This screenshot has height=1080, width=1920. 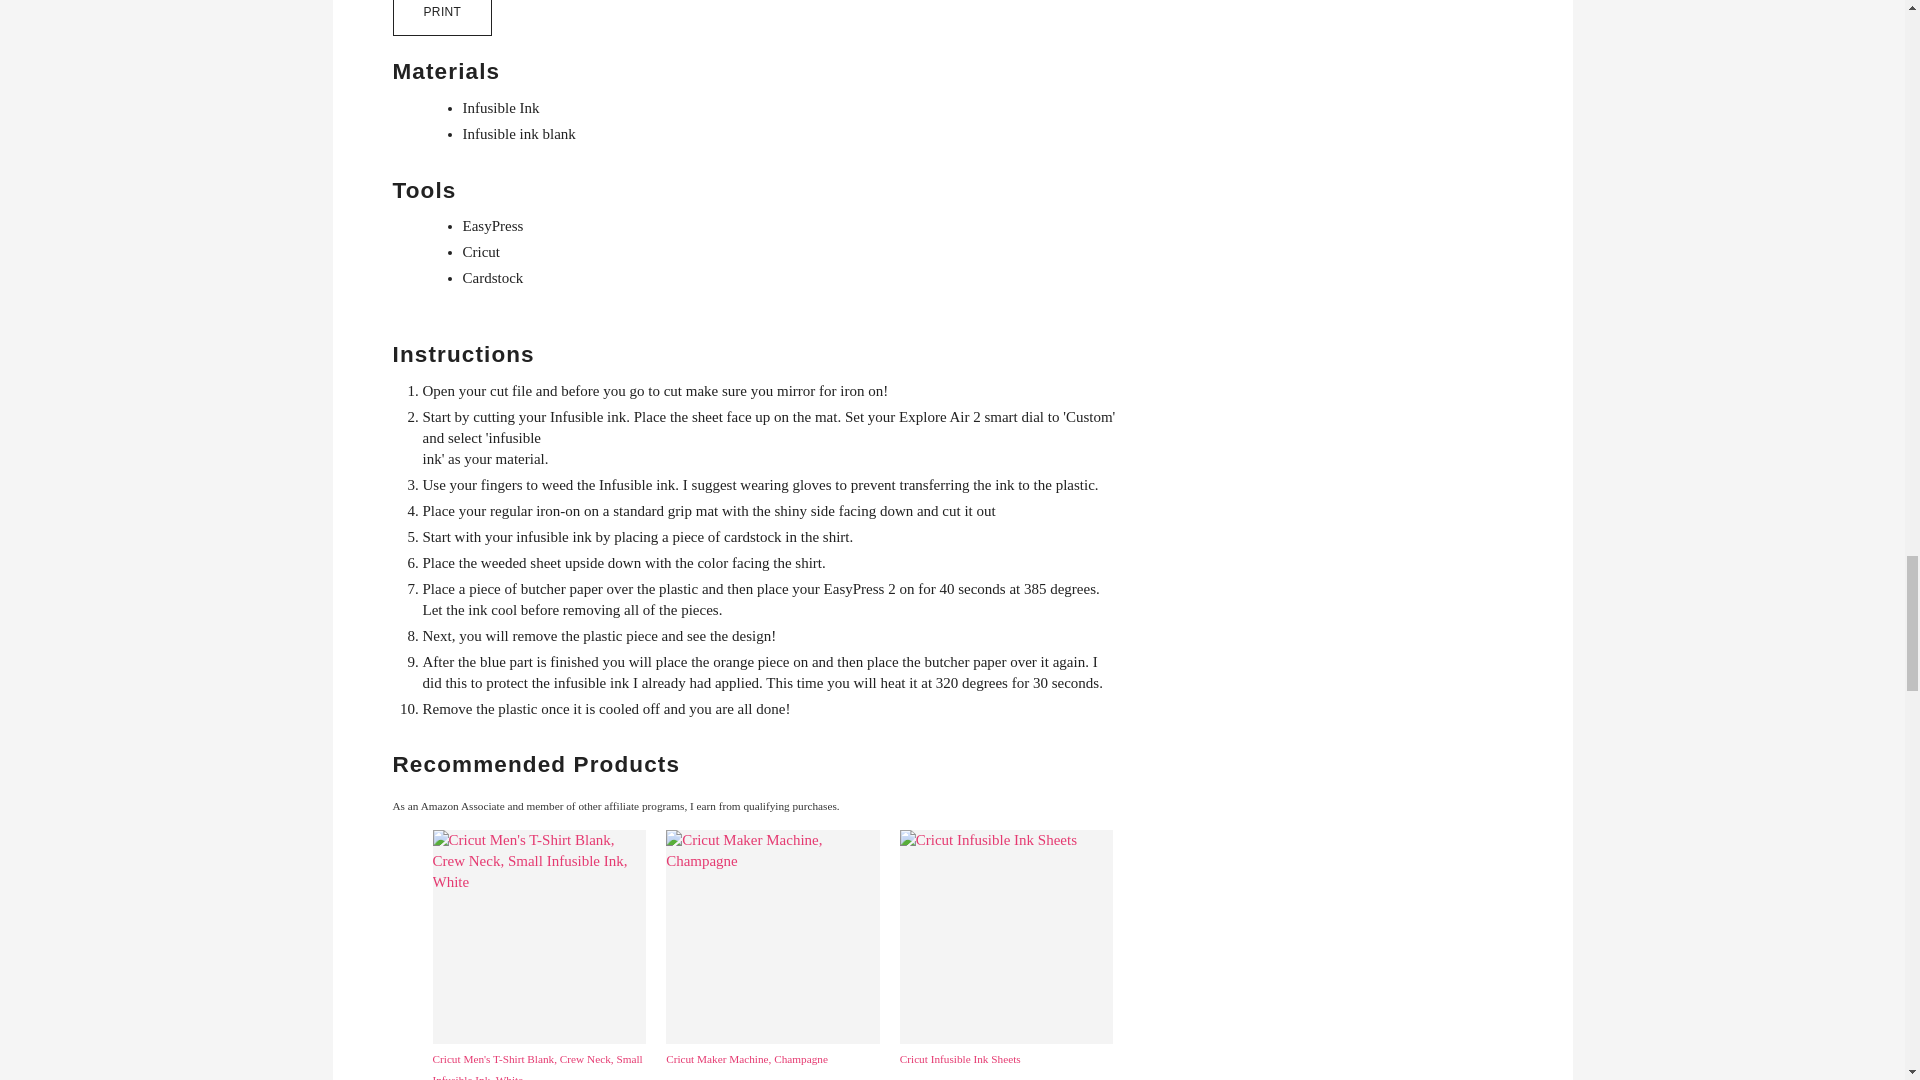 I want to click on Cricut Maker Machine, Champagne, so click(x=772, y=950).